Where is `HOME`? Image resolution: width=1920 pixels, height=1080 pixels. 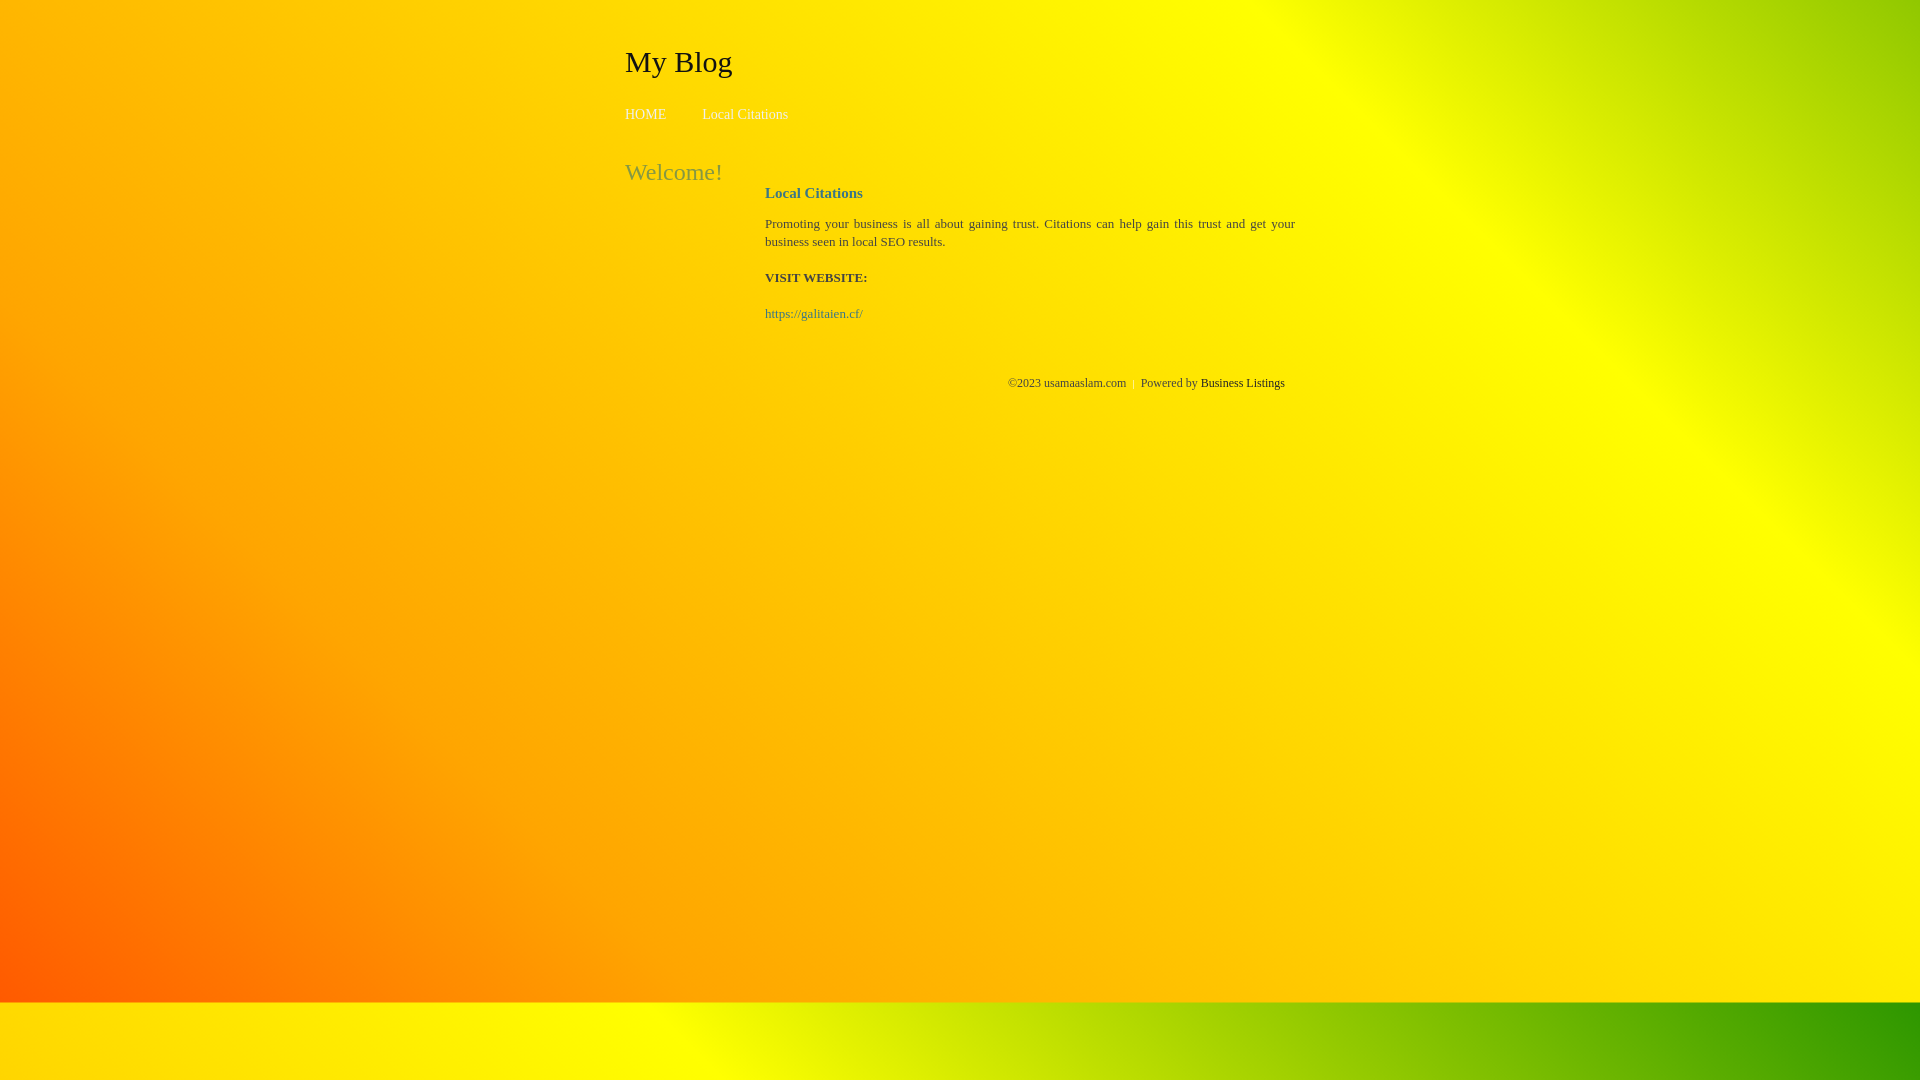 HOME is located at coordinates (646, 114).